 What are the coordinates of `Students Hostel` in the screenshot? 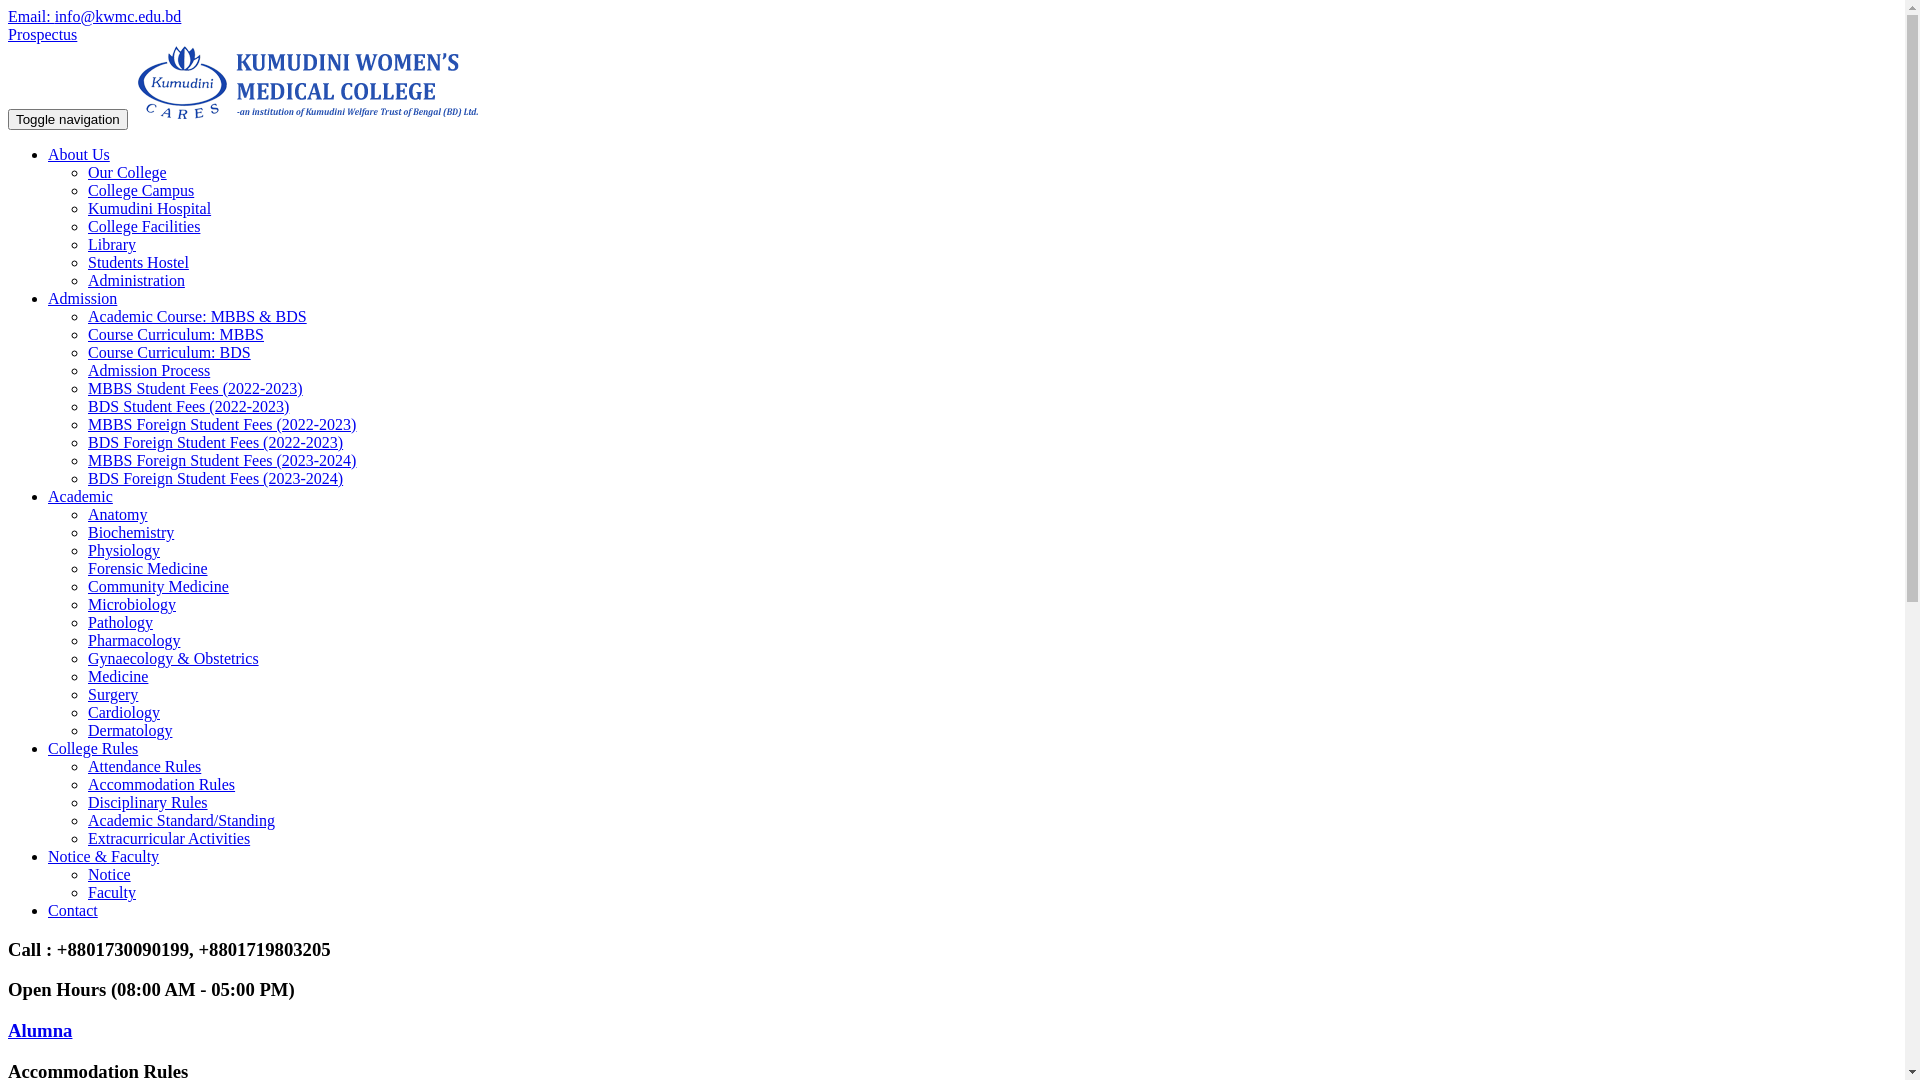 It's located at (138, 262).